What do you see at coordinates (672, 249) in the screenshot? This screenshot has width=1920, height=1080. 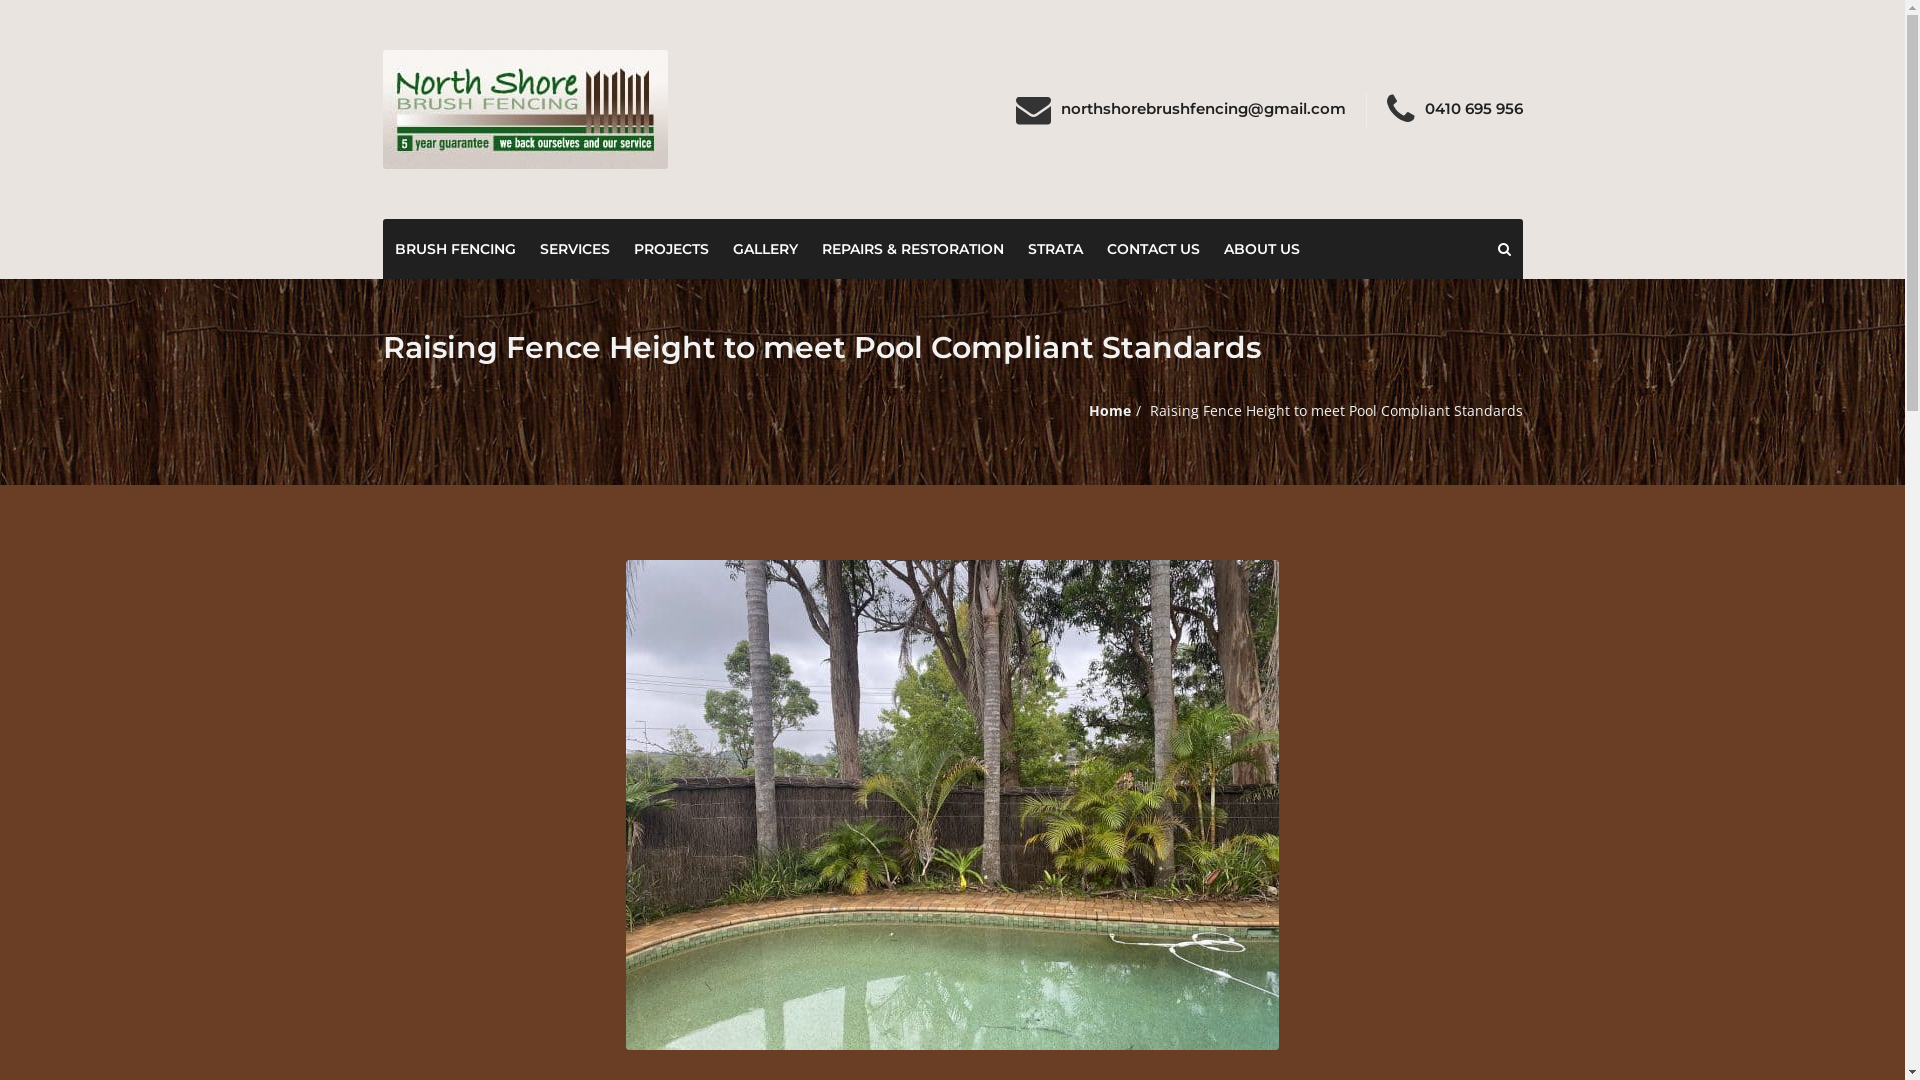 I see `PROJECTS` at bounding box center [672, 249].